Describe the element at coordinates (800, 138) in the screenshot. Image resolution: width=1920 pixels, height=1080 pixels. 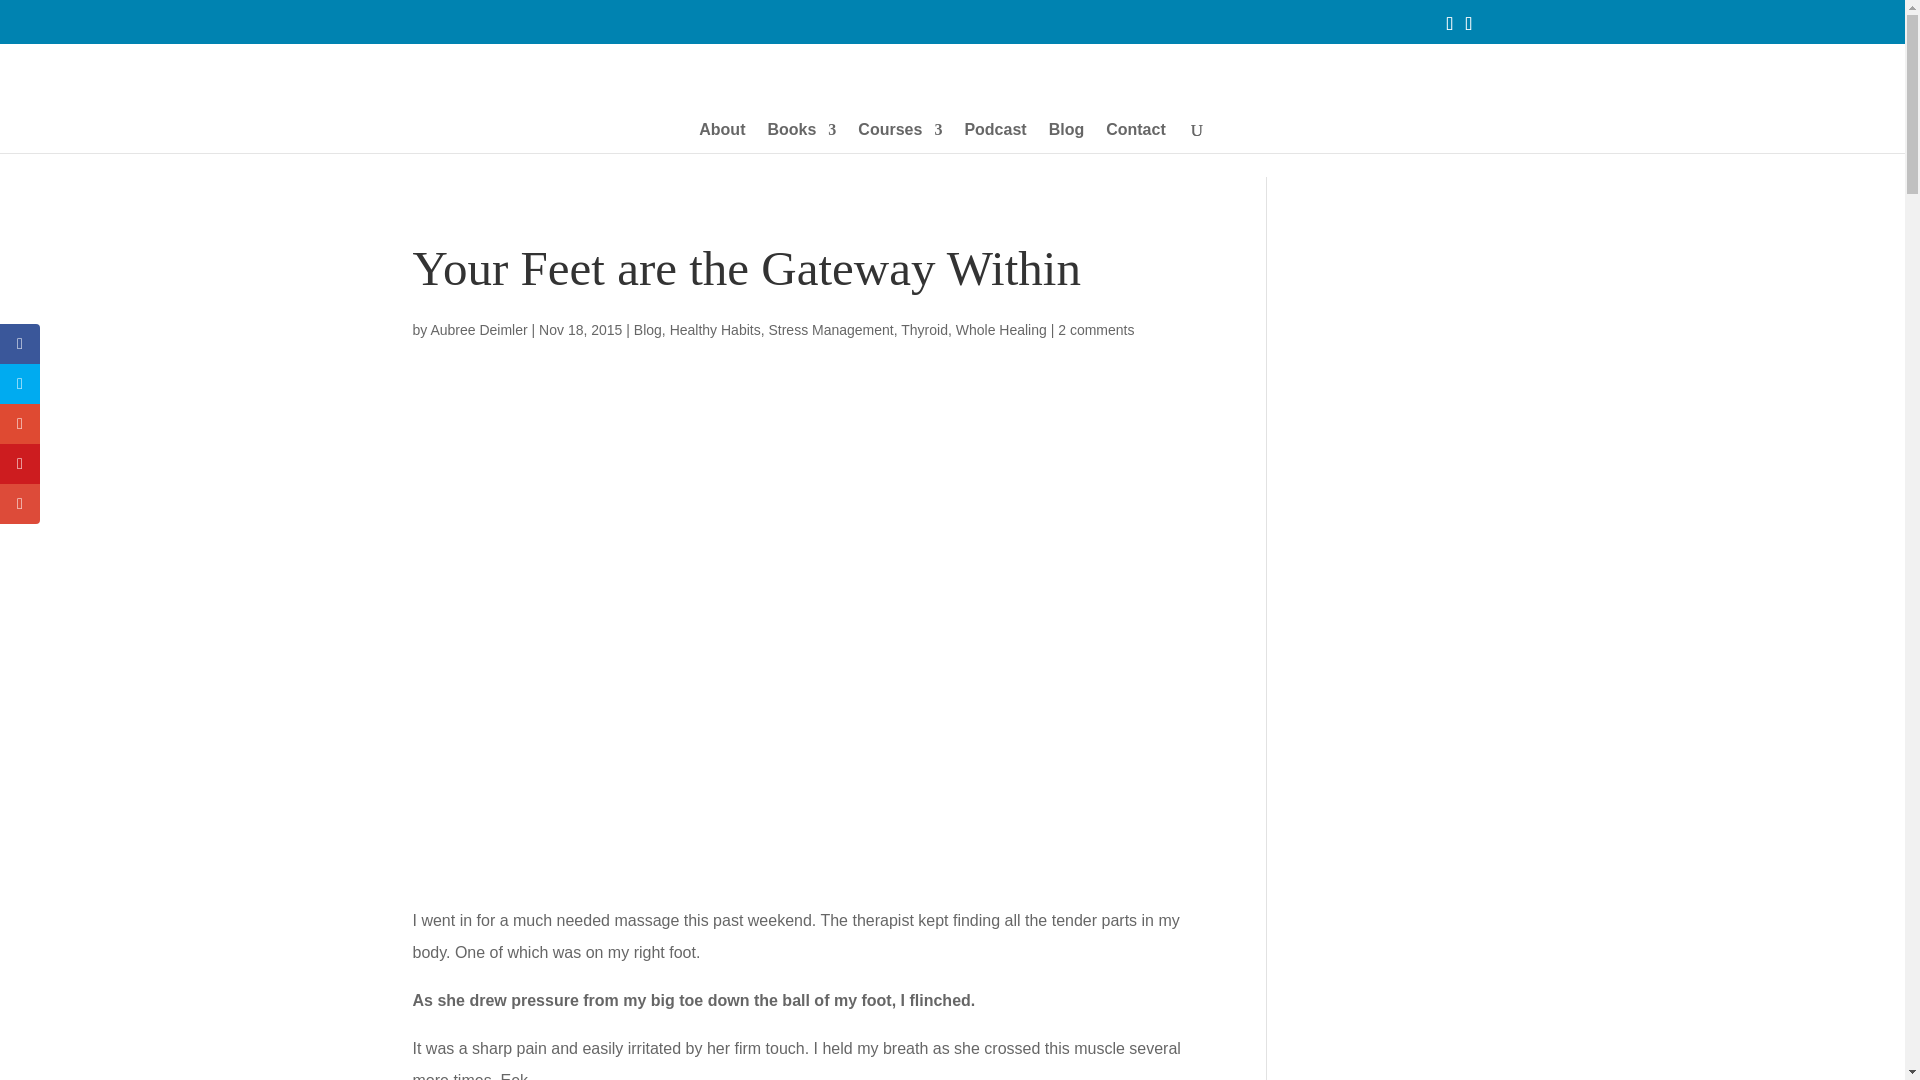
I see `Books` at that location.